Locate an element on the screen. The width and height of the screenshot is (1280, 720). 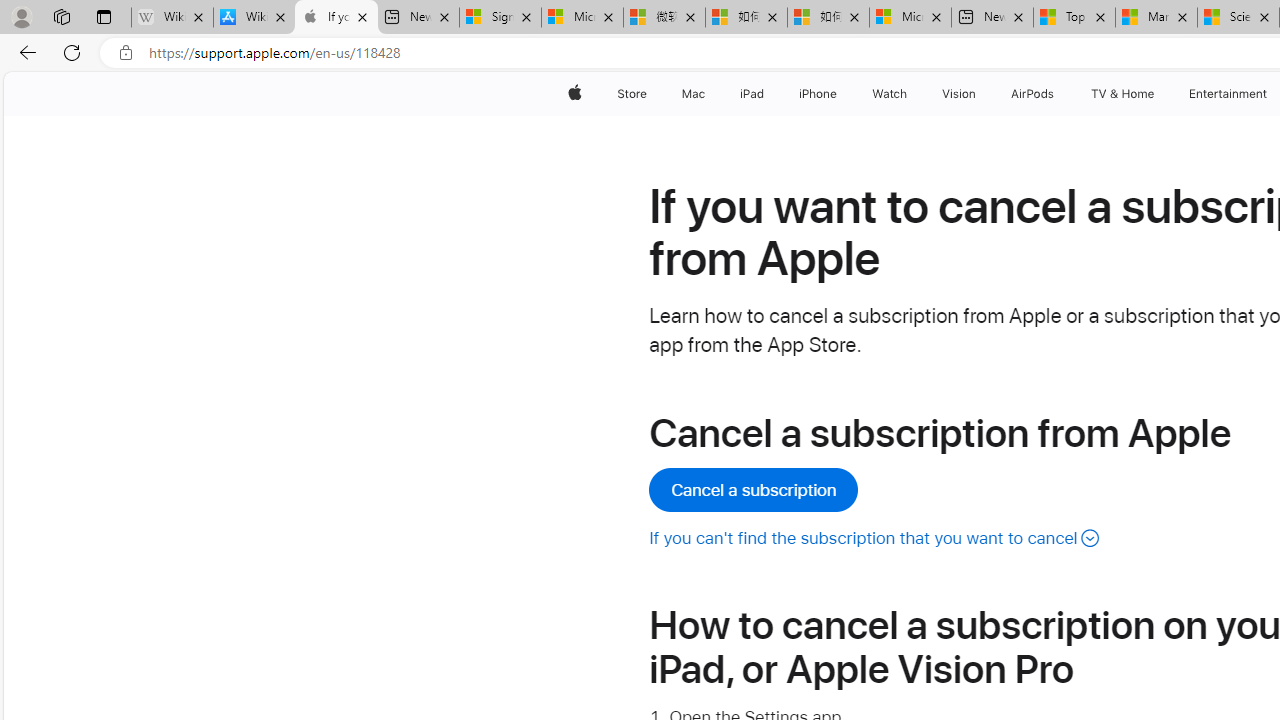
Mac menu is located at coordinates (708, 94).